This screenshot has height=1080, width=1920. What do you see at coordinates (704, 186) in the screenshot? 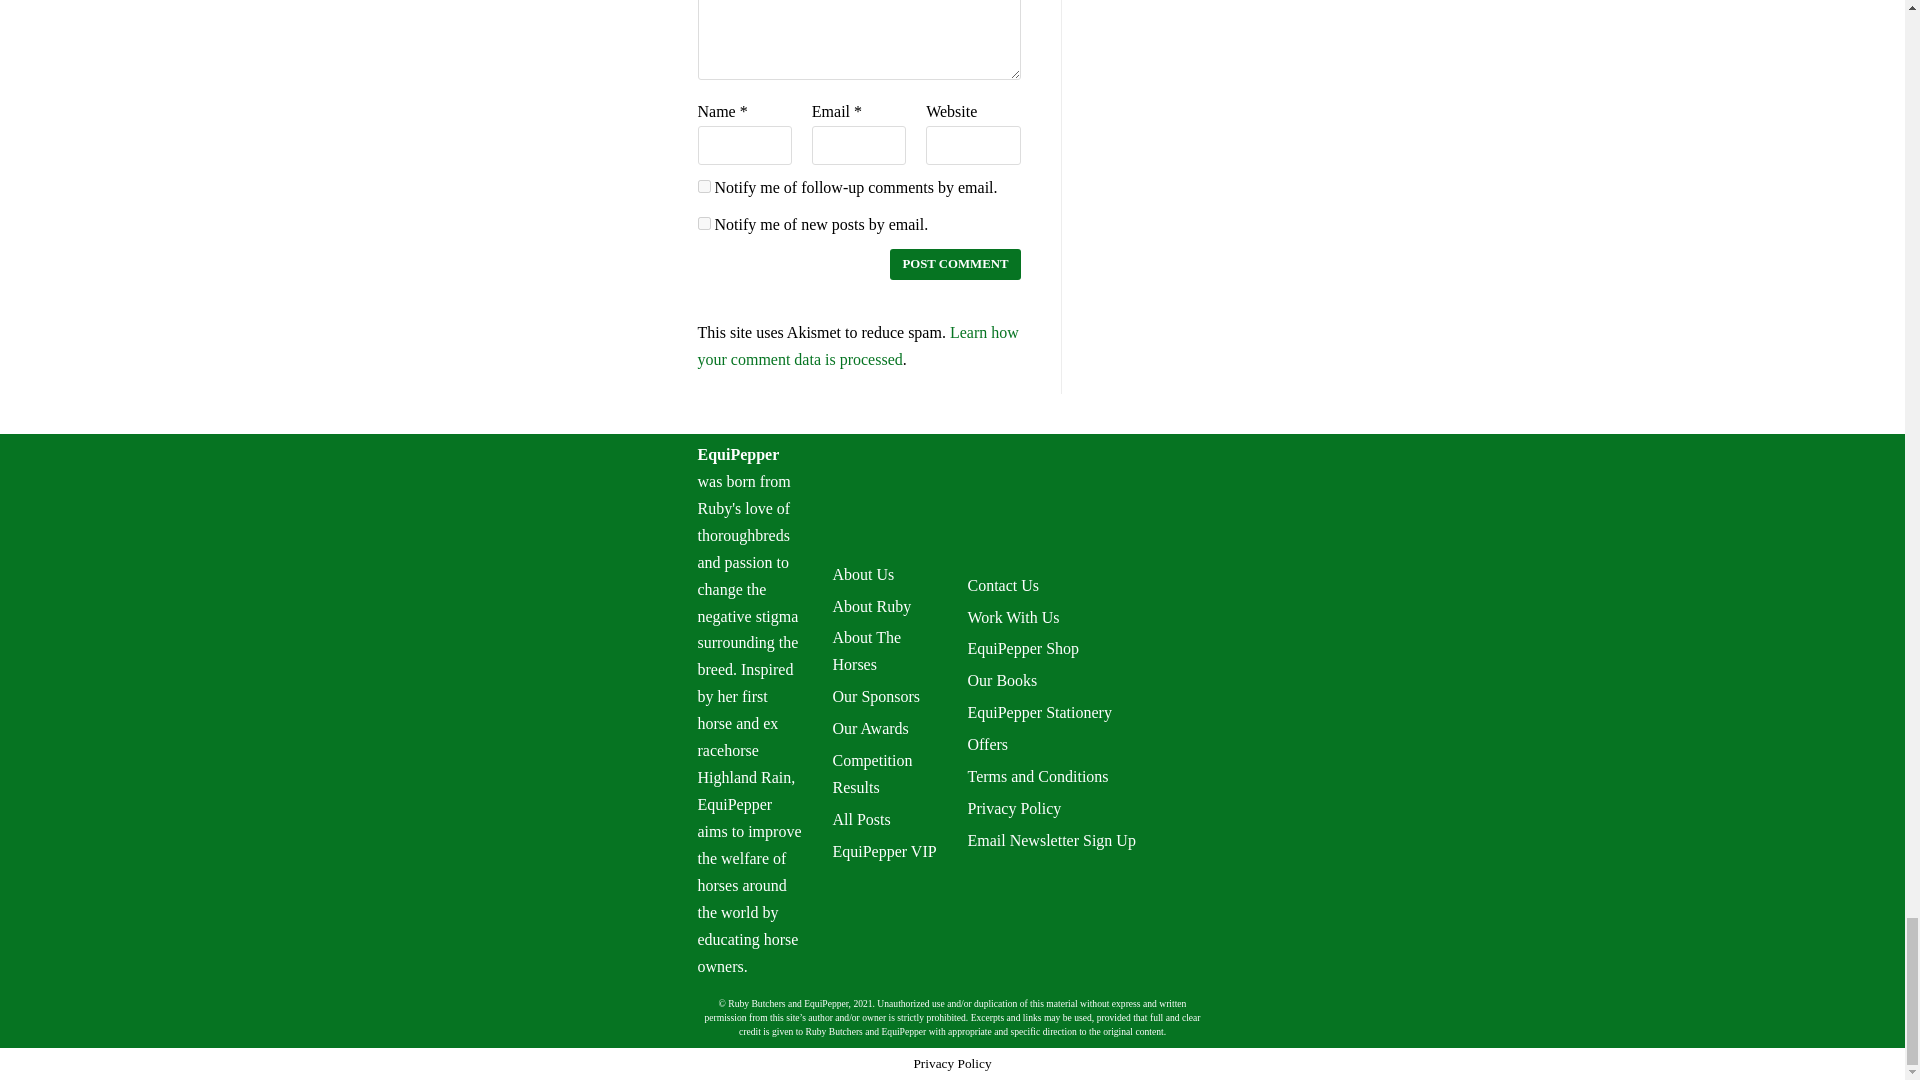
I see `subscribe` at bounding box center [704, 186].